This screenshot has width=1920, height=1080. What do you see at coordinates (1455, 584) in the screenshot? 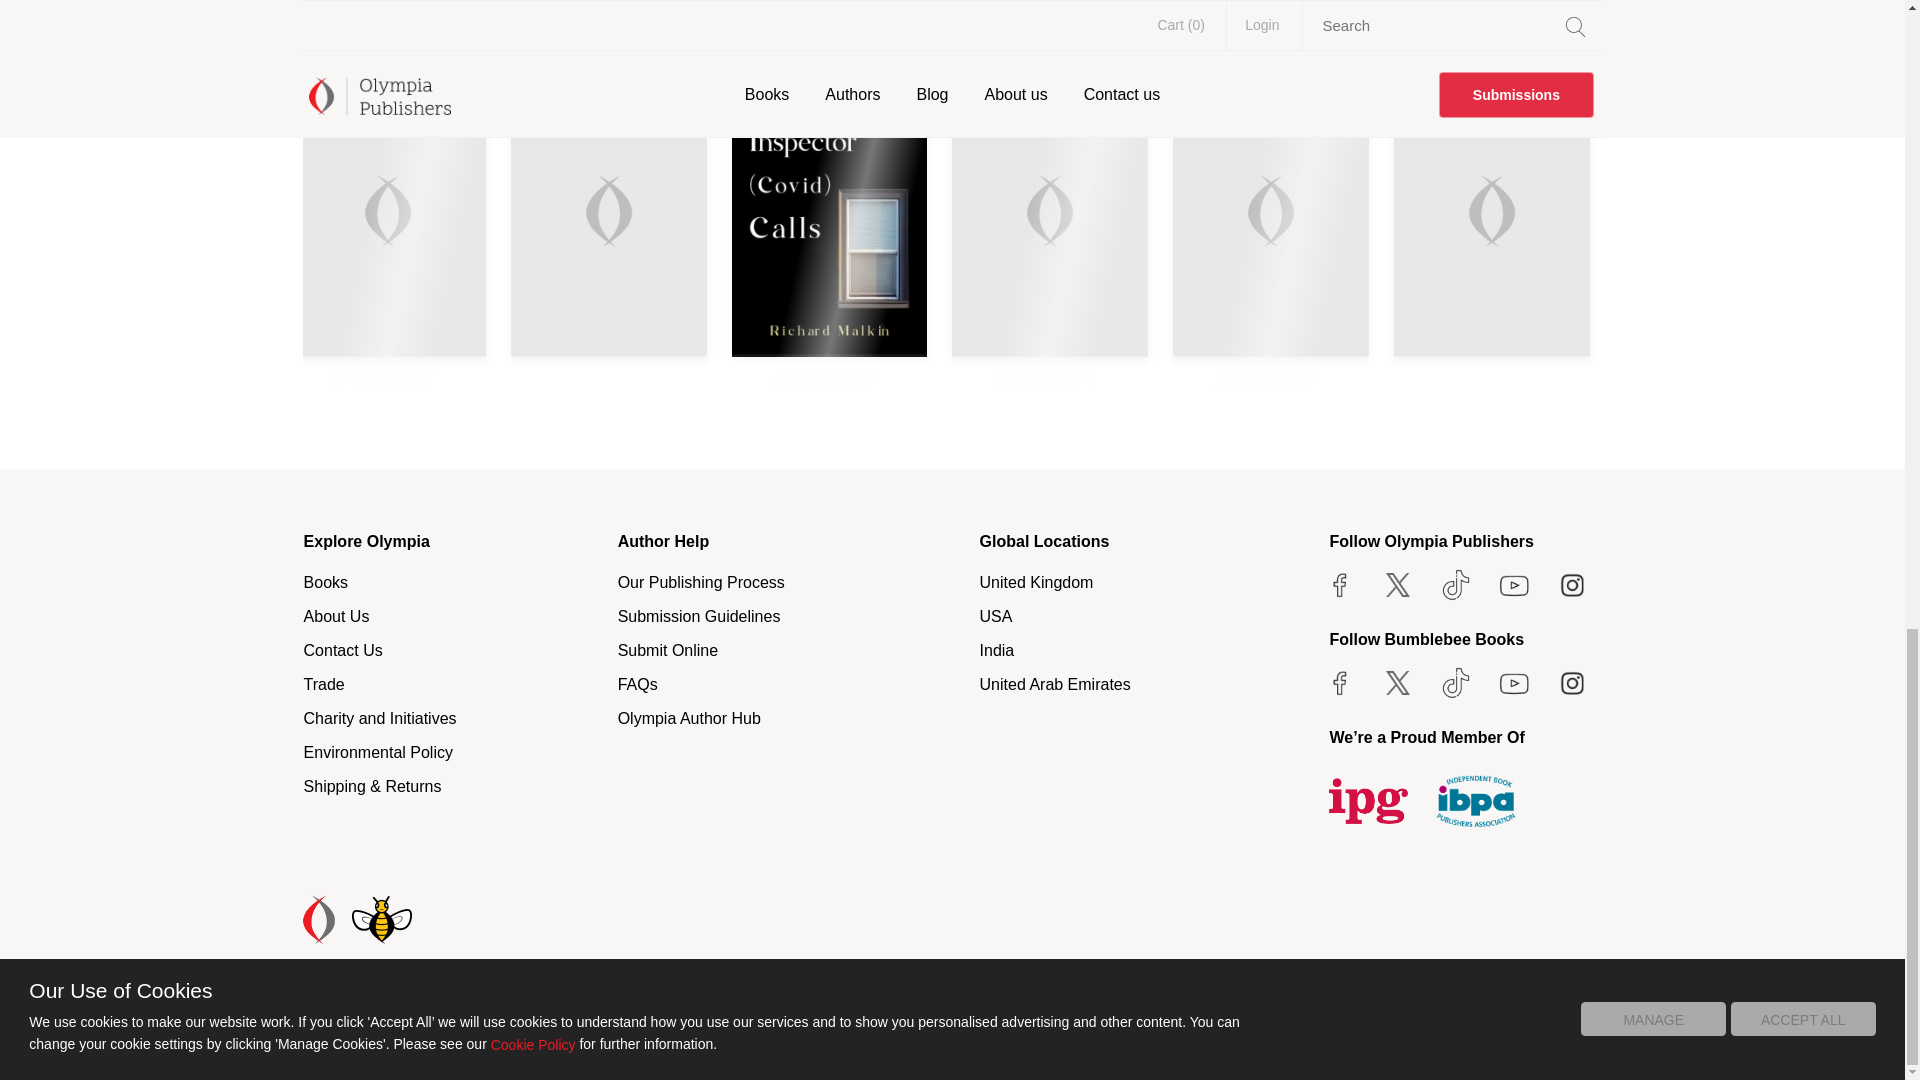
I see `Follow us on TikTok` at bounding box center [1455, 584].